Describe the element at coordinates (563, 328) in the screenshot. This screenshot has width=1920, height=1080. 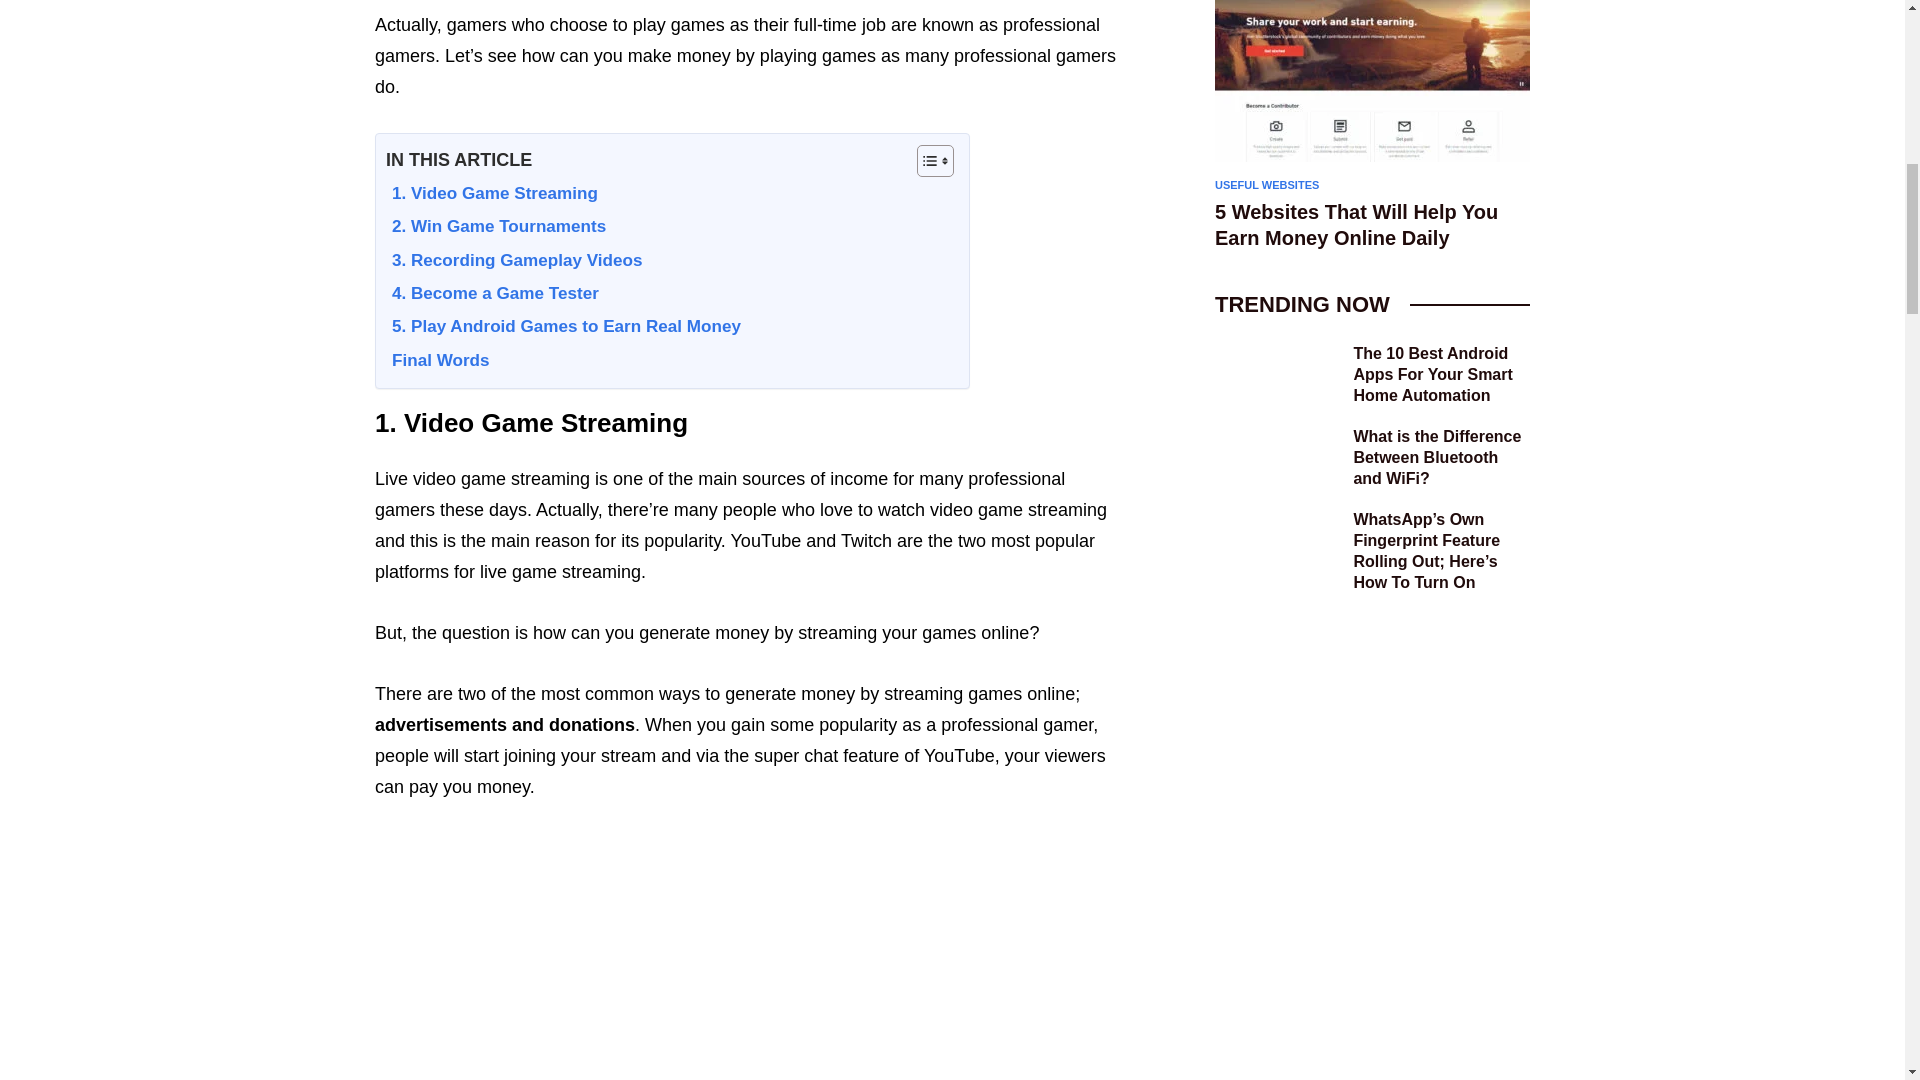
I see `5. Play Android Games to Earn Real Money` at that location.